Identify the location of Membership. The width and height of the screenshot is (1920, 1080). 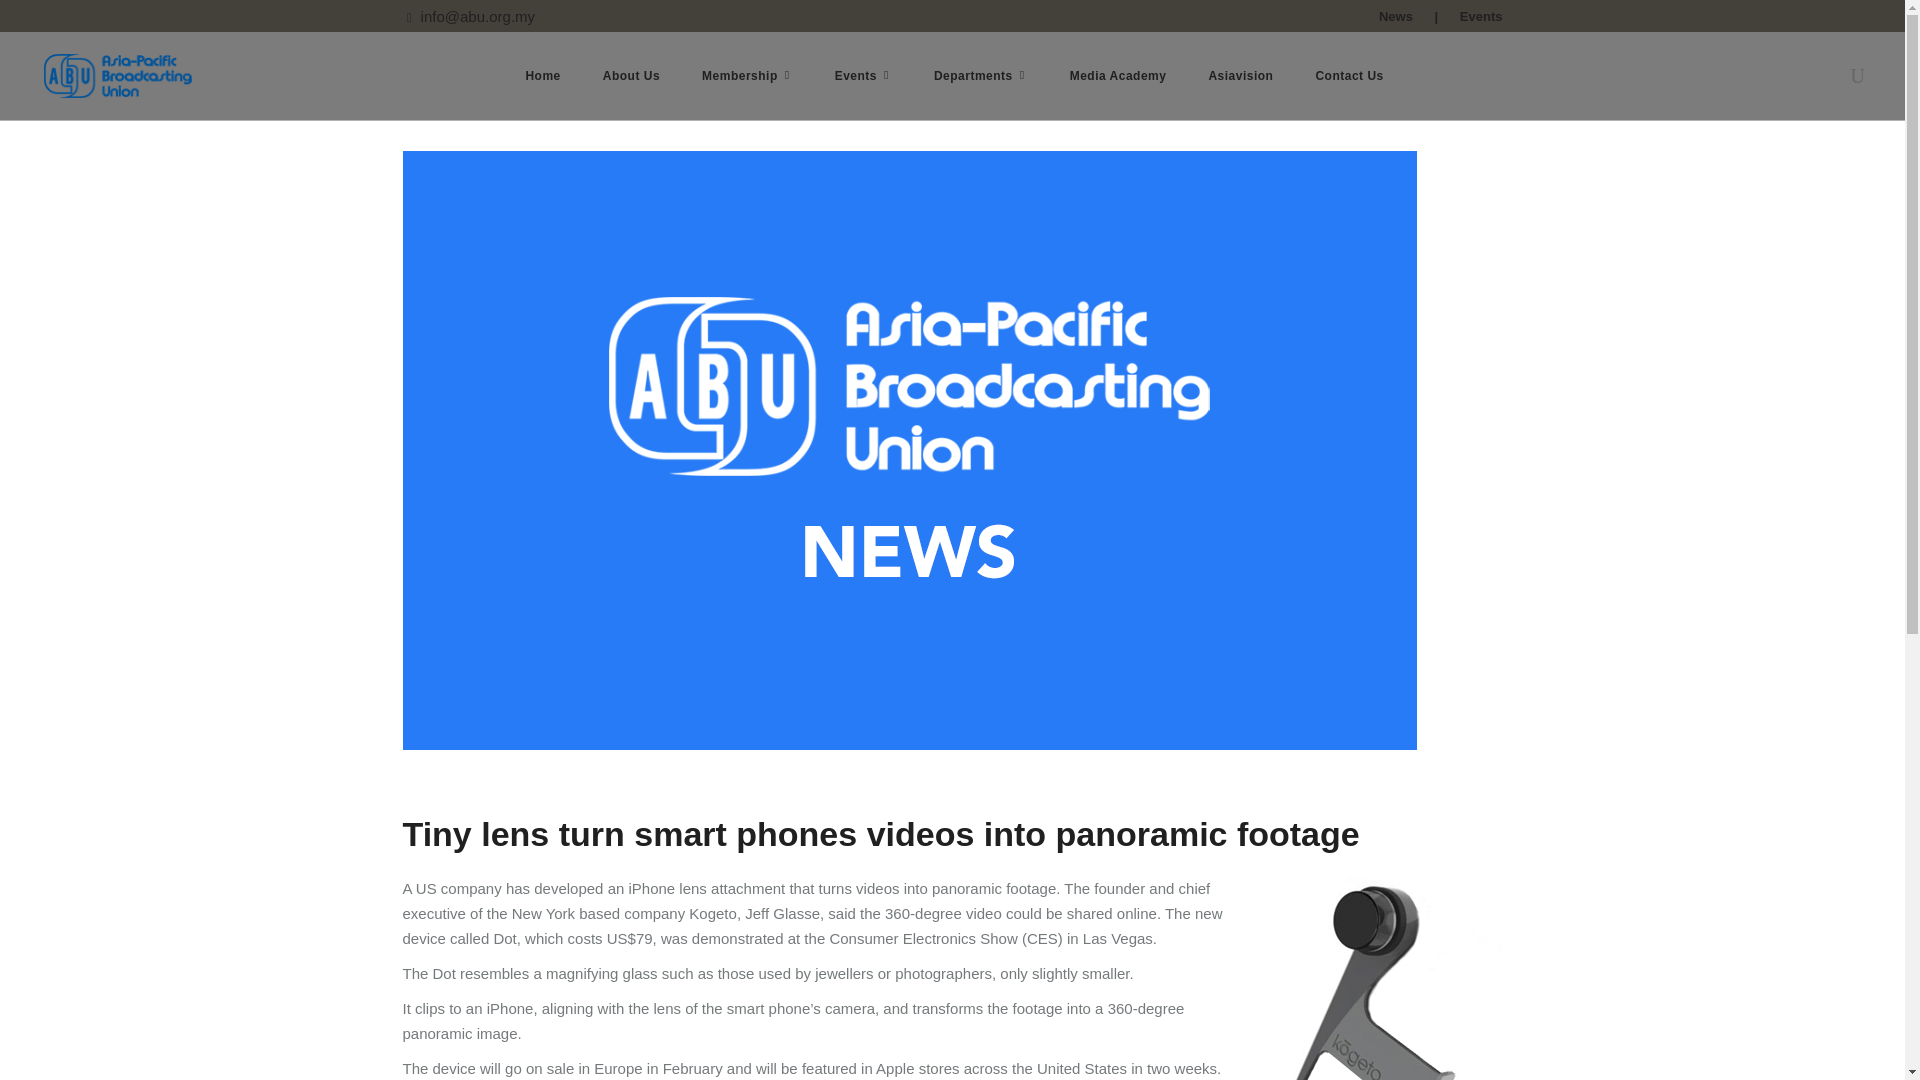
(748, 76).